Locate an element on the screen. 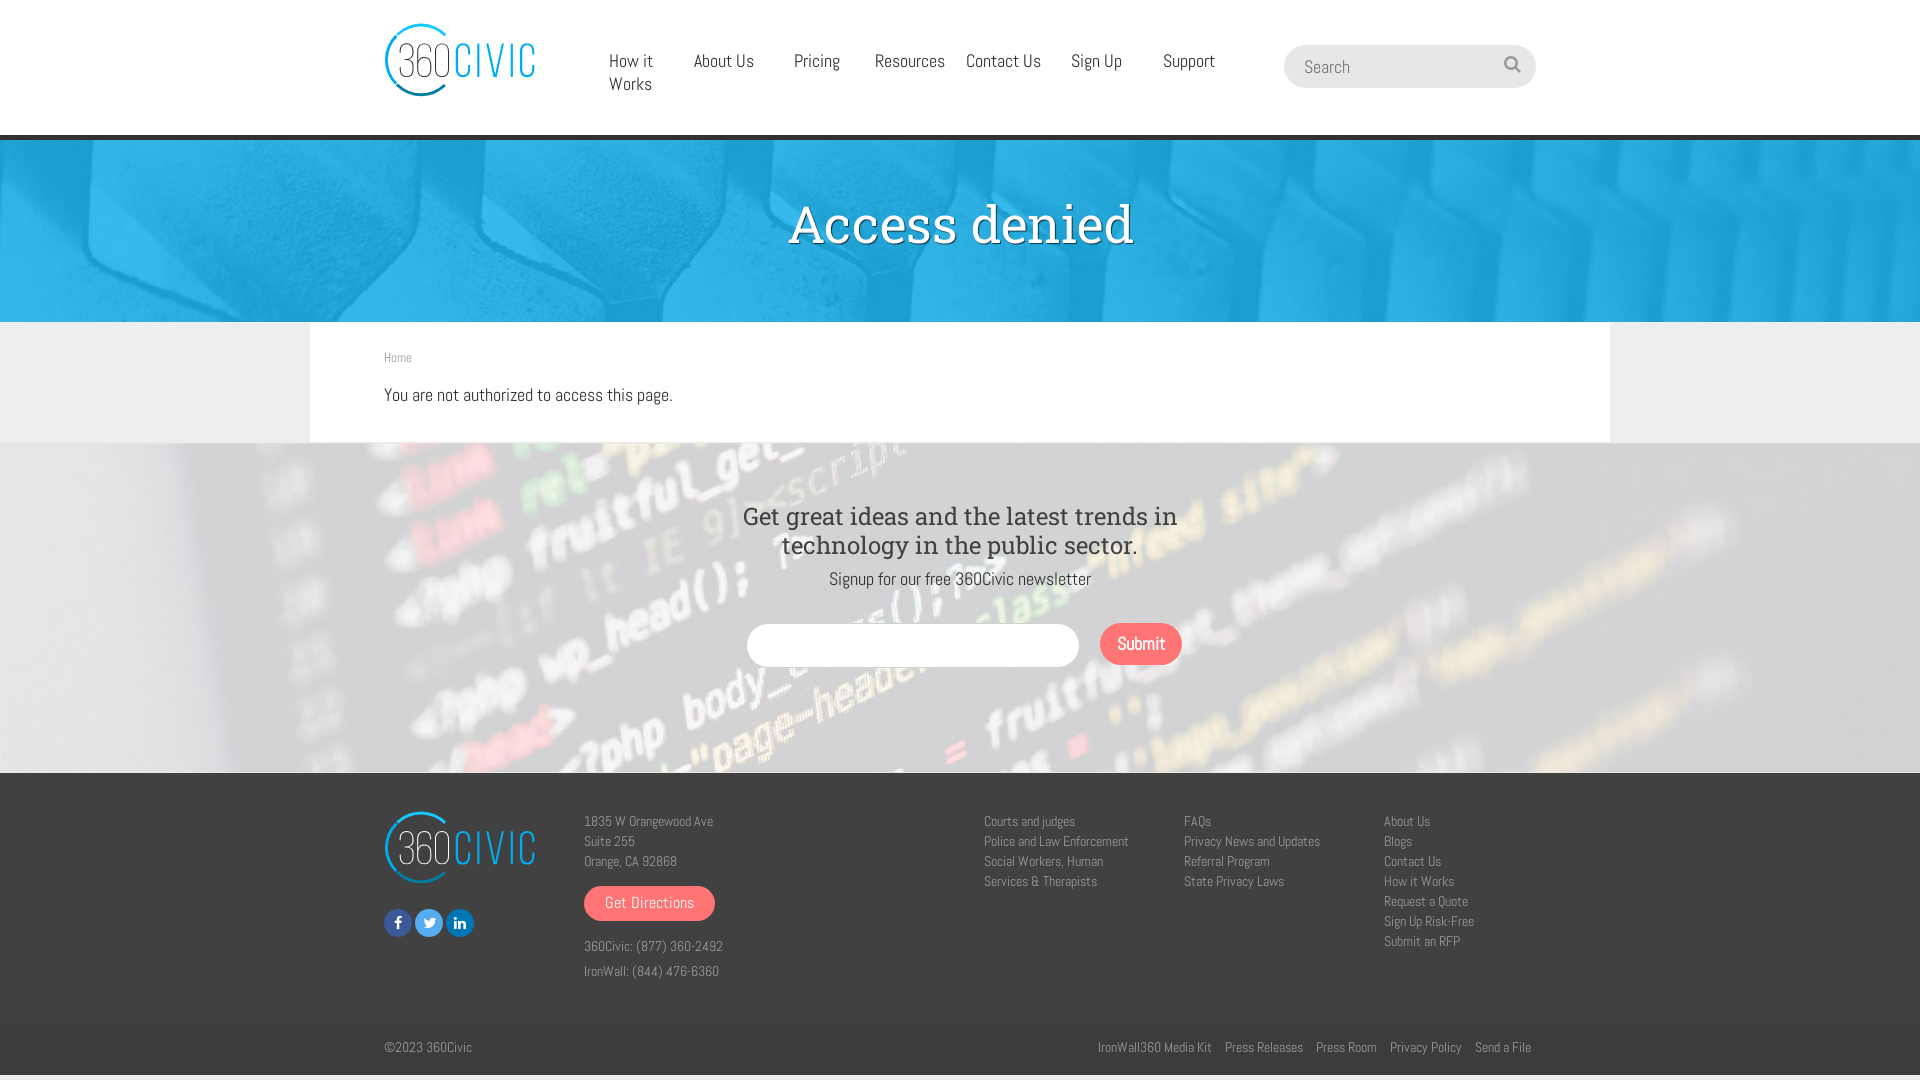 The image size is (1920, 1080). Request a Quote is located at coordinates (1426, 901).